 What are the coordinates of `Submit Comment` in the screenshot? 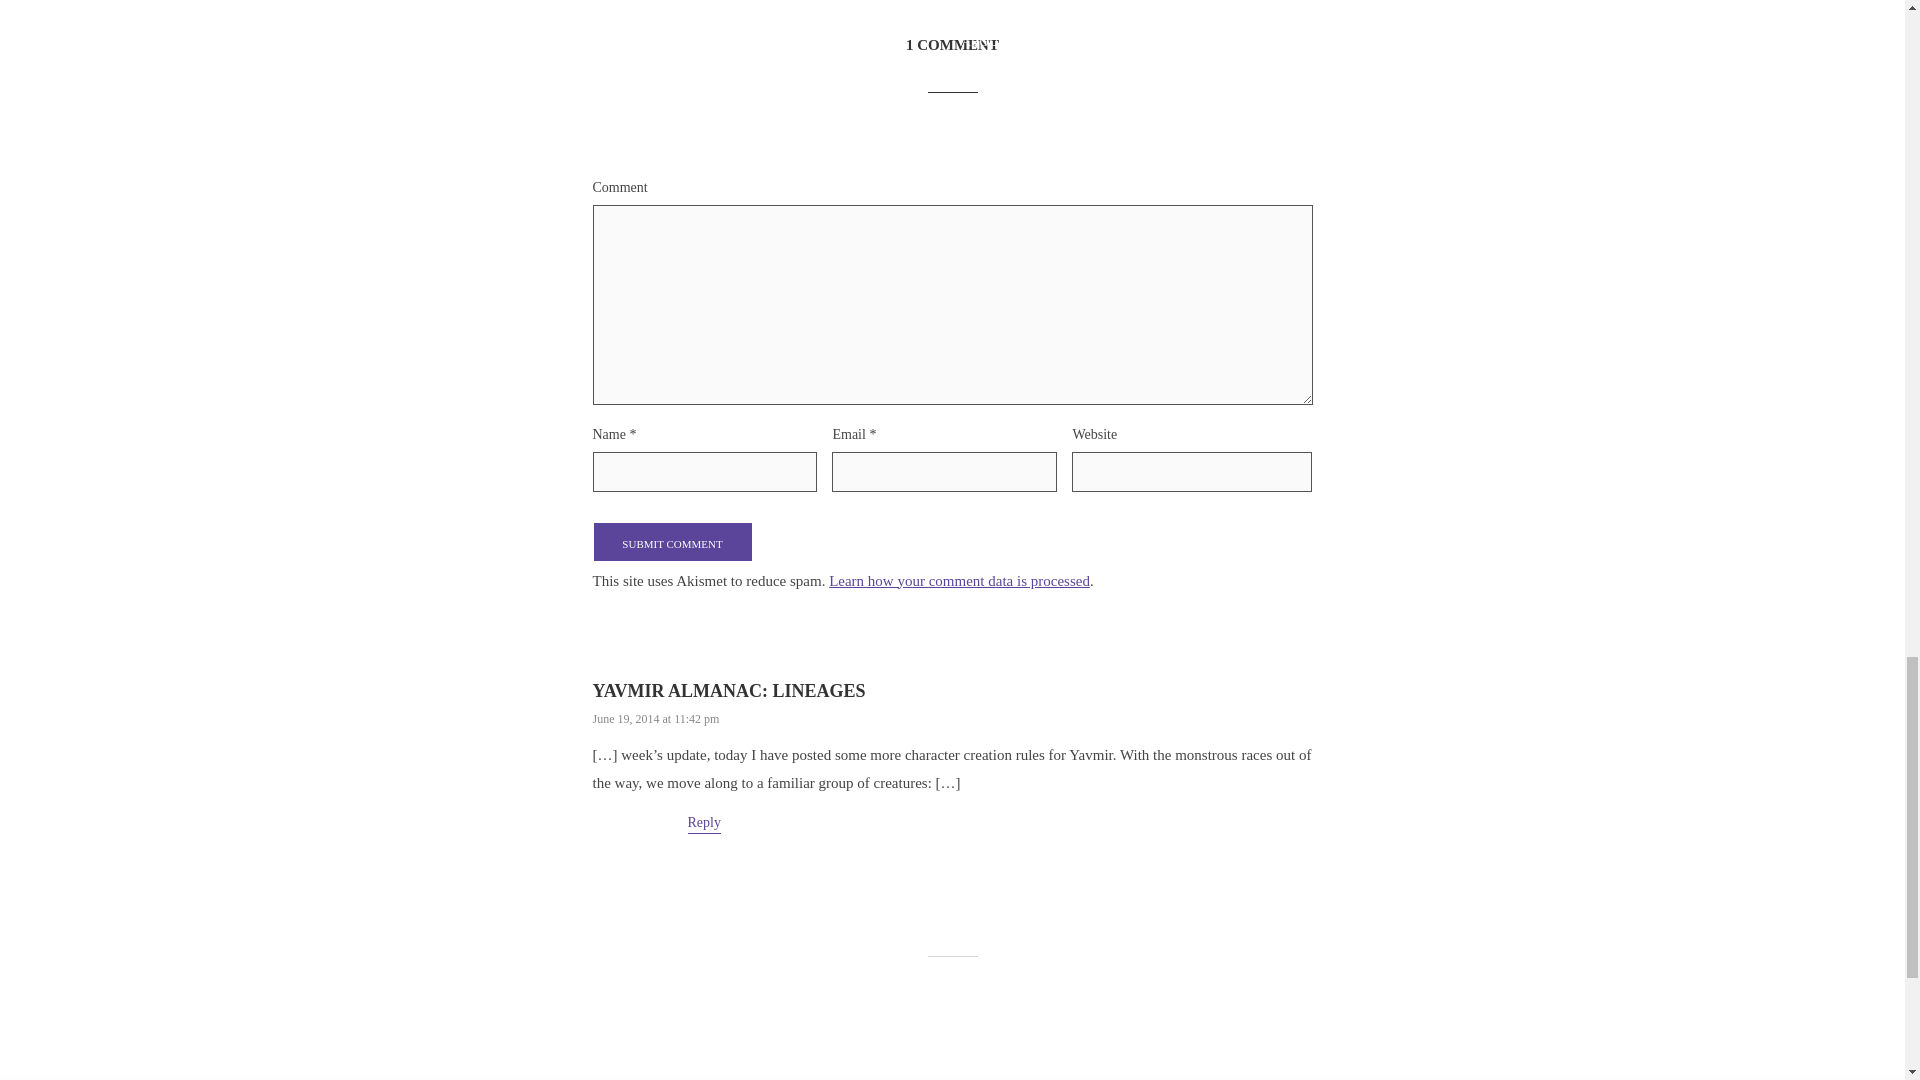 It's located at (672, 541).